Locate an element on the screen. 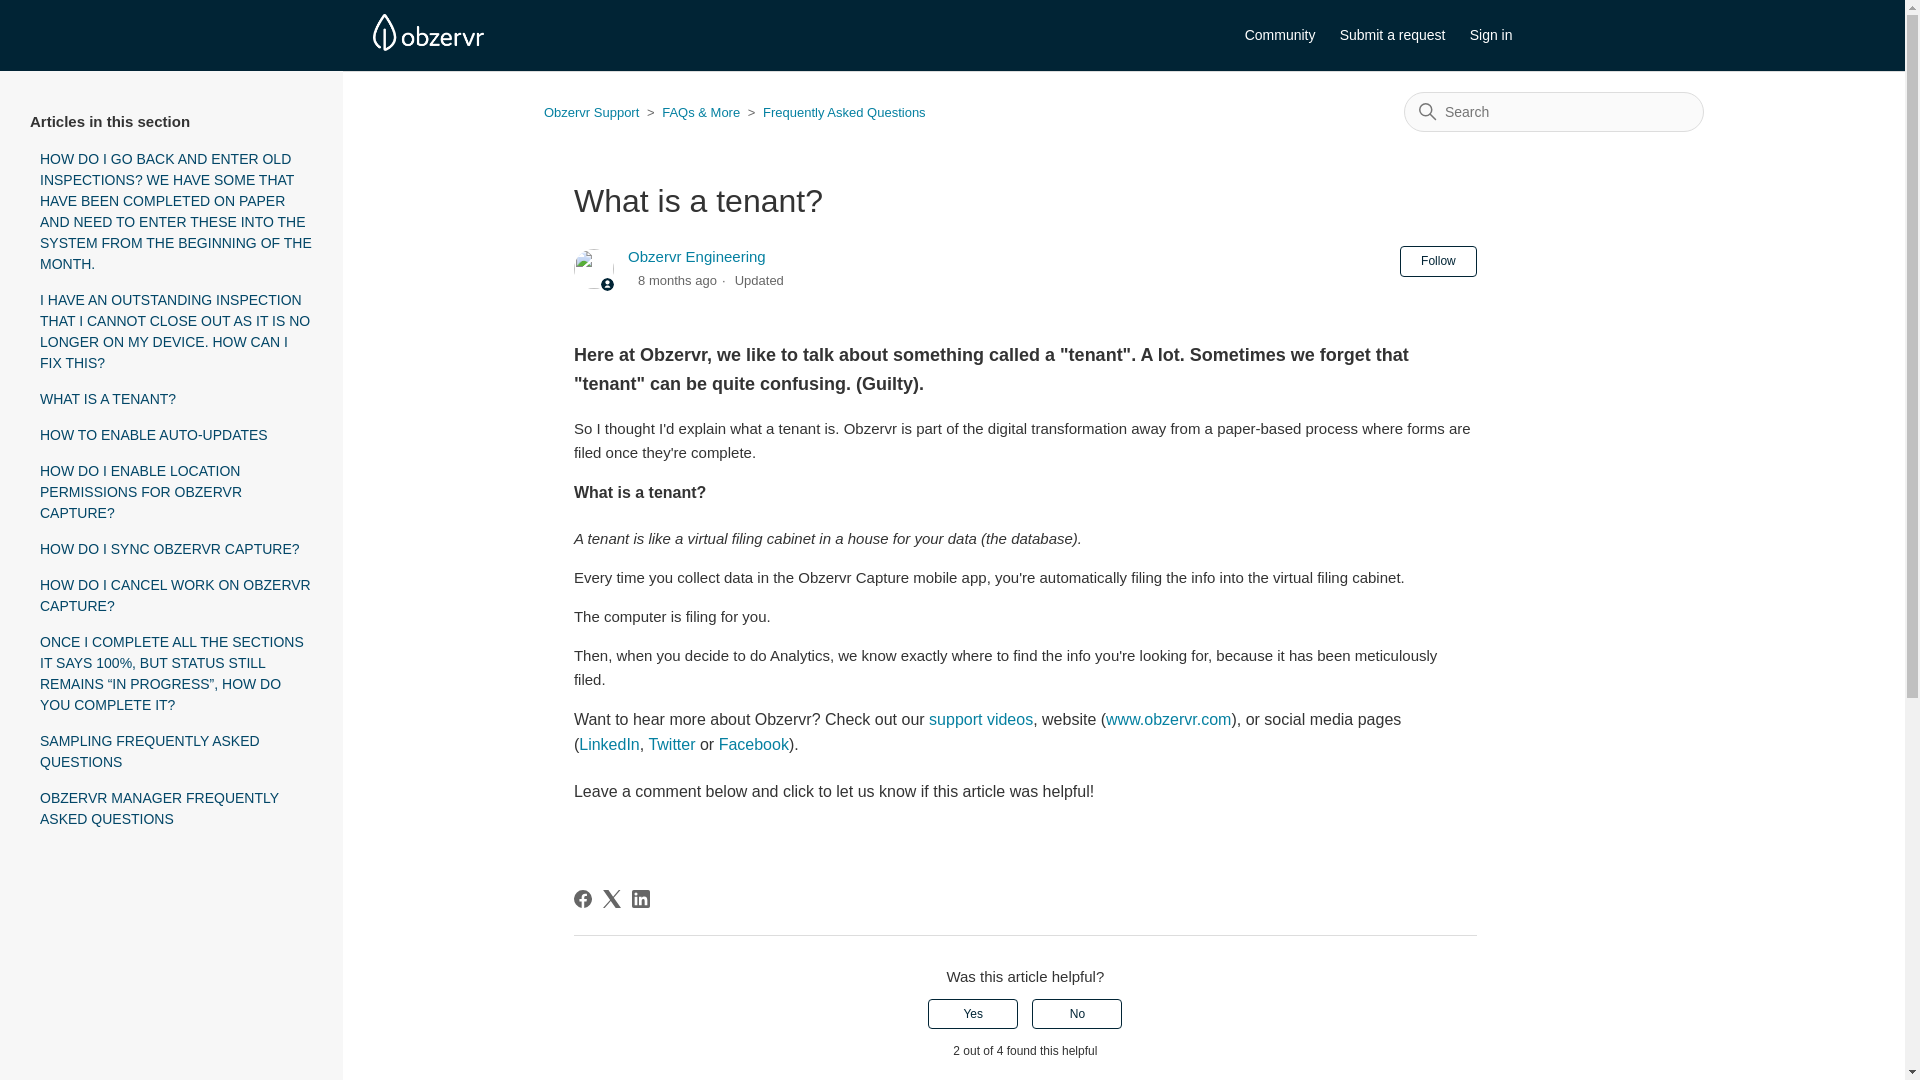 This screenshot has width=1920, height=1080. Yes is located at coordinates (972, 1014).